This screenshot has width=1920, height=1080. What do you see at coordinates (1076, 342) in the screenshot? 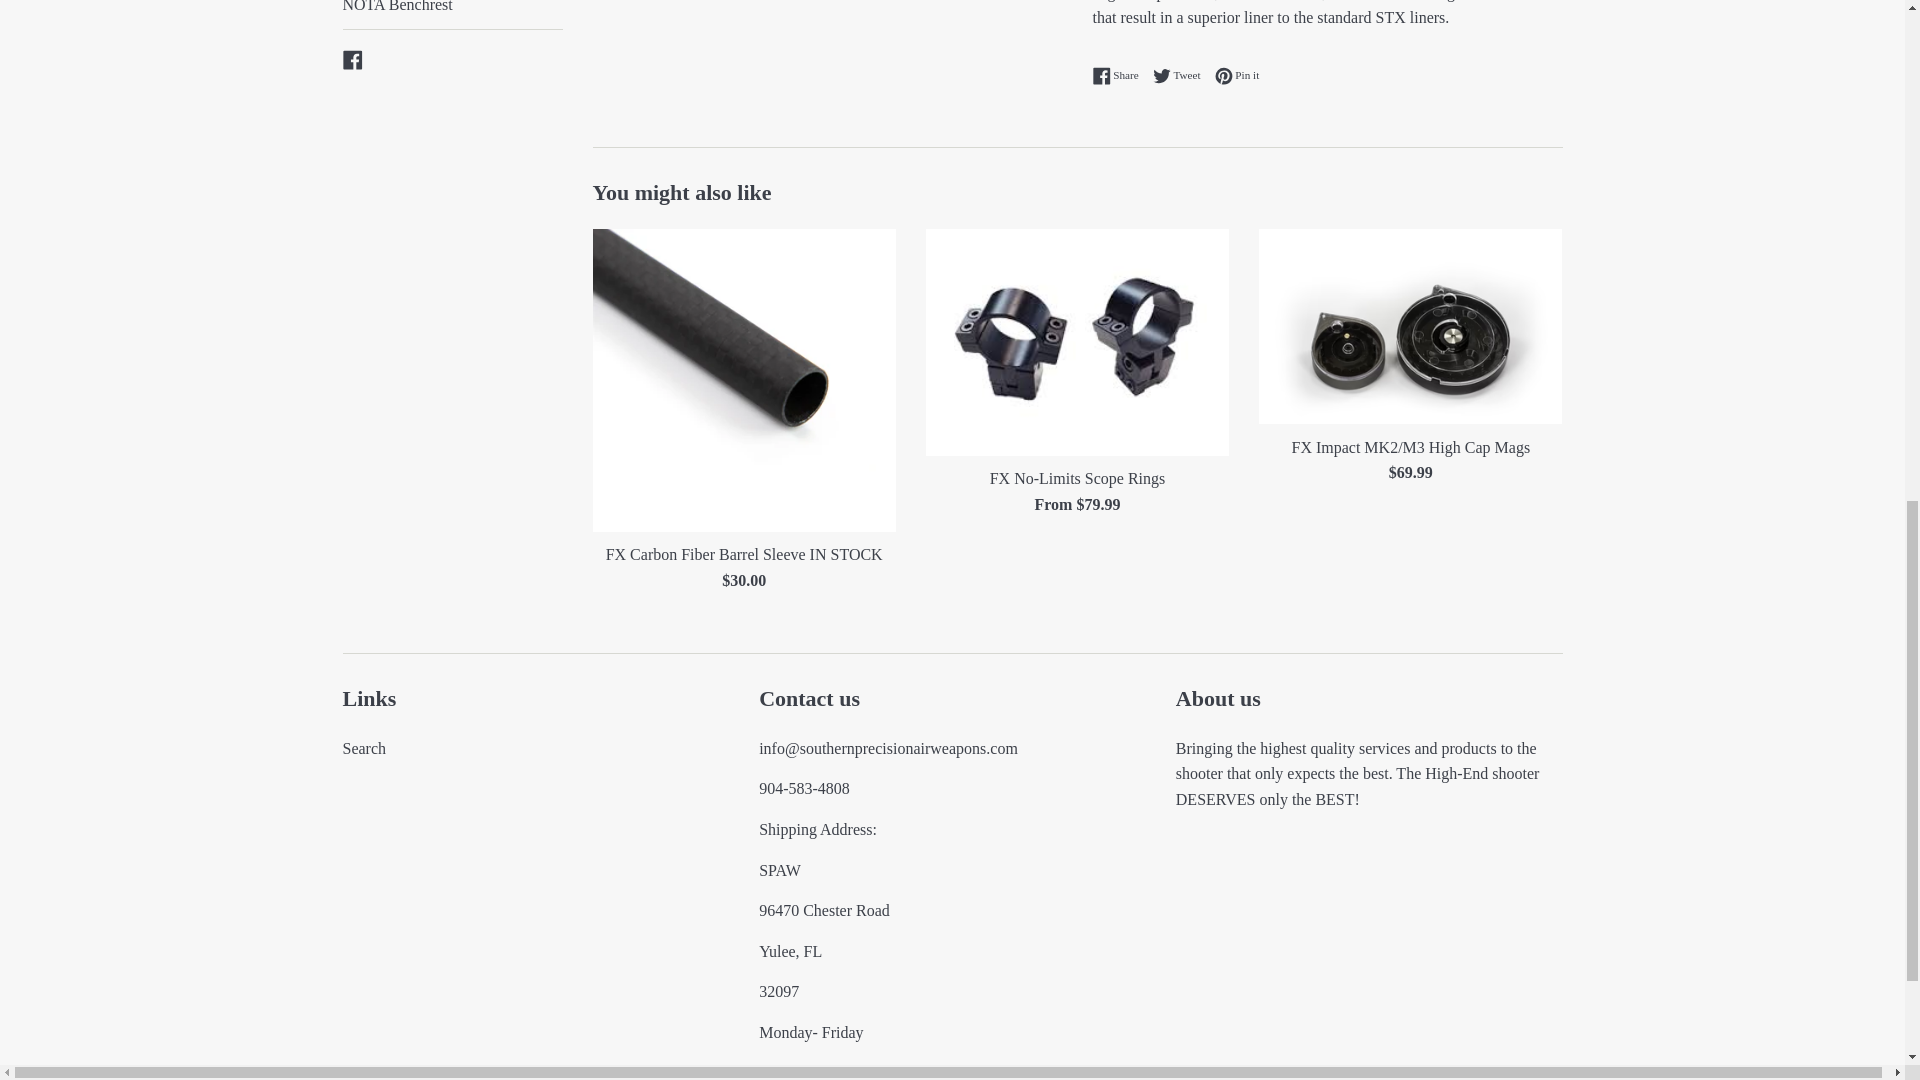
I see `FX No-Limits Scope Rings` at bounding box center [1076, 342].